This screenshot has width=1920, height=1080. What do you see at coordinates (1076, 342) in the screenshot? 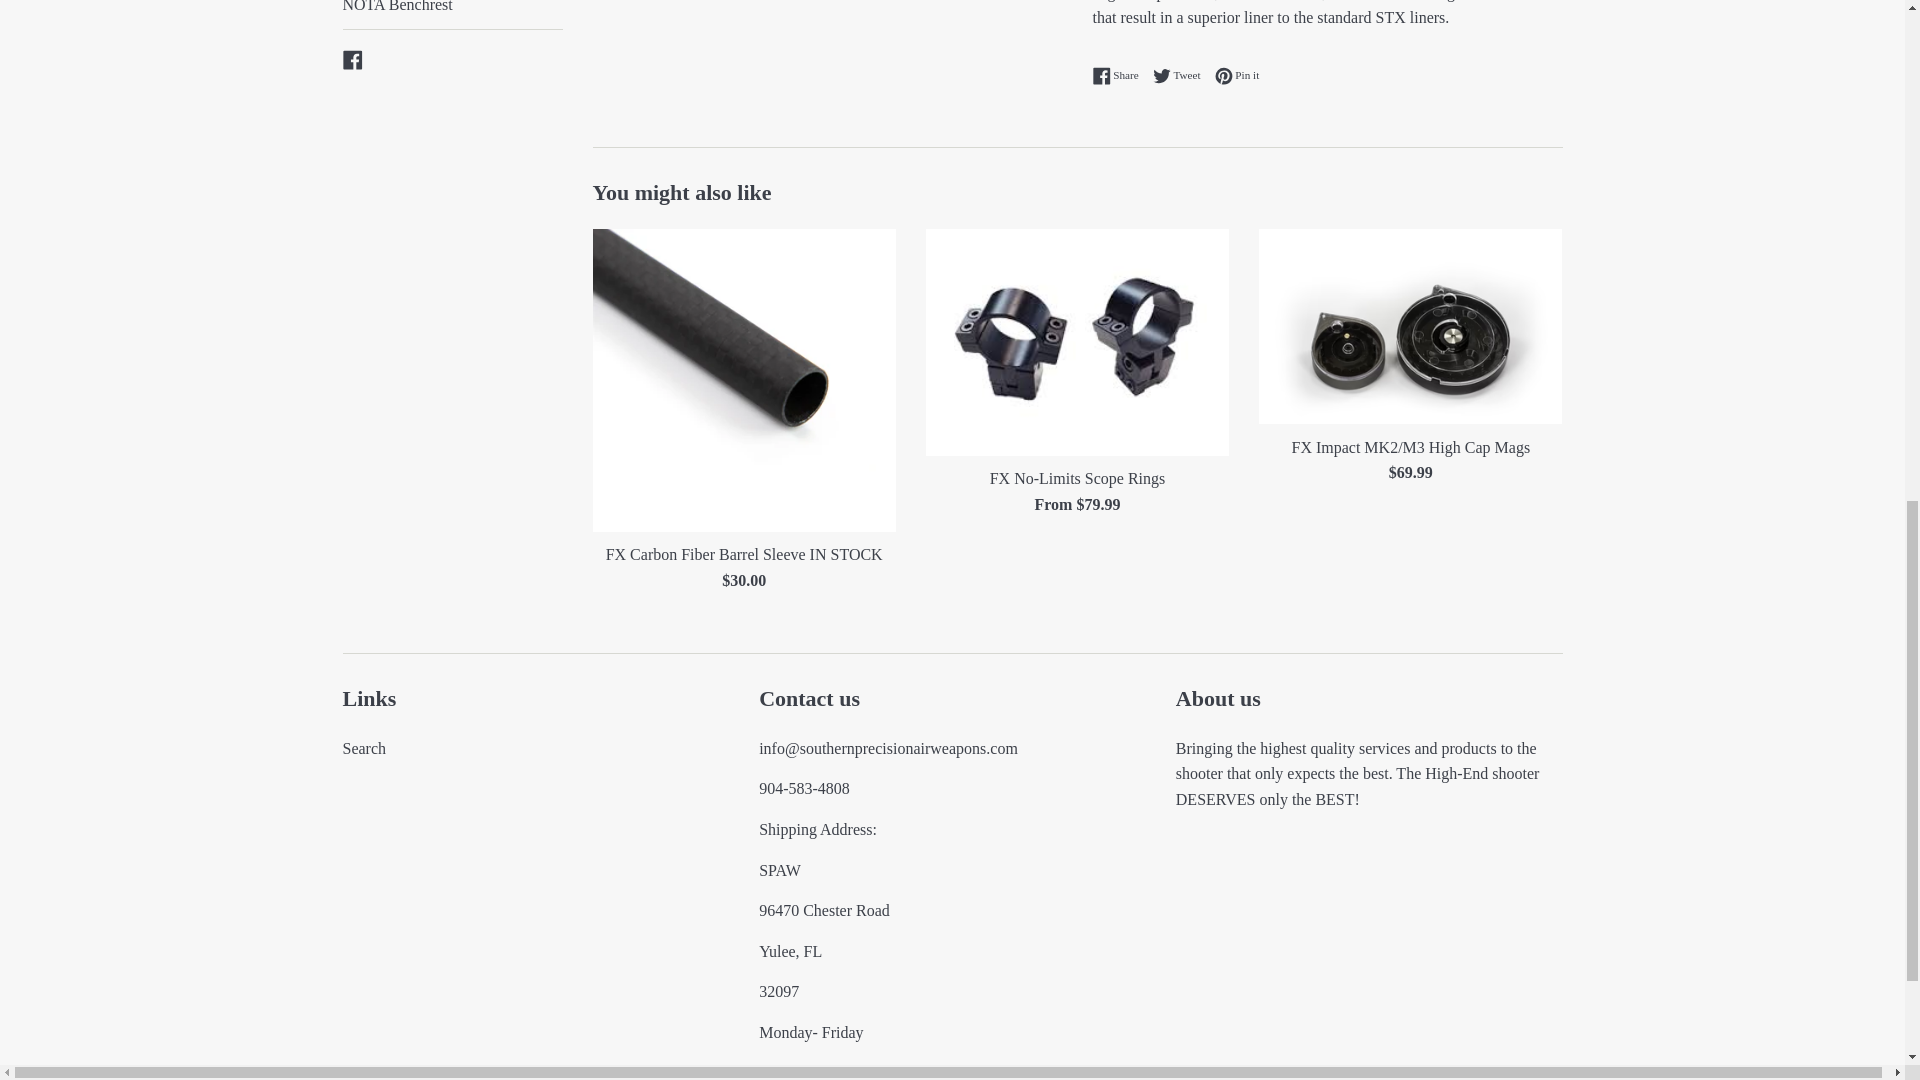
I see `FX No-Limits Scope Rings` at bounding box center [1076, 342].